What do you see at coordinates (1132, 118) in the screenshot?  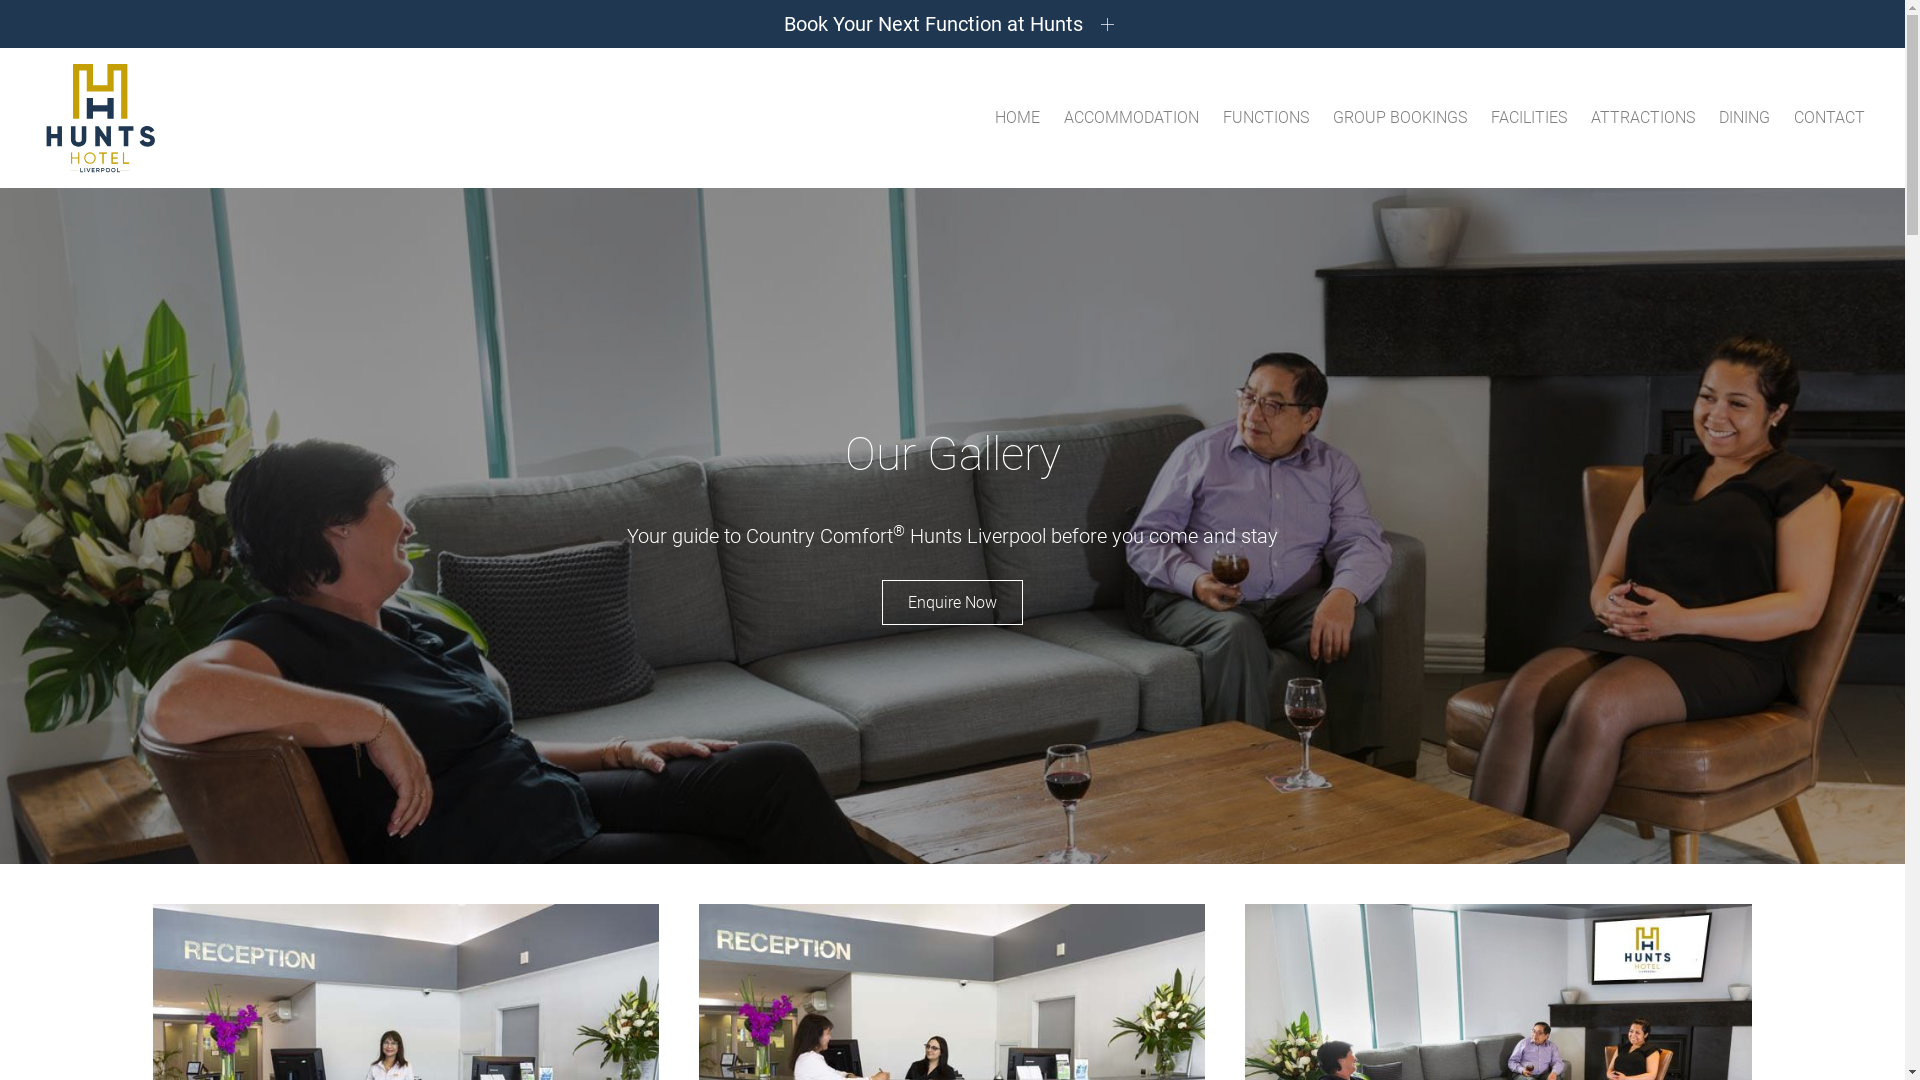 I see `ACCOMMODATION` at bounding box center [1132, 118].